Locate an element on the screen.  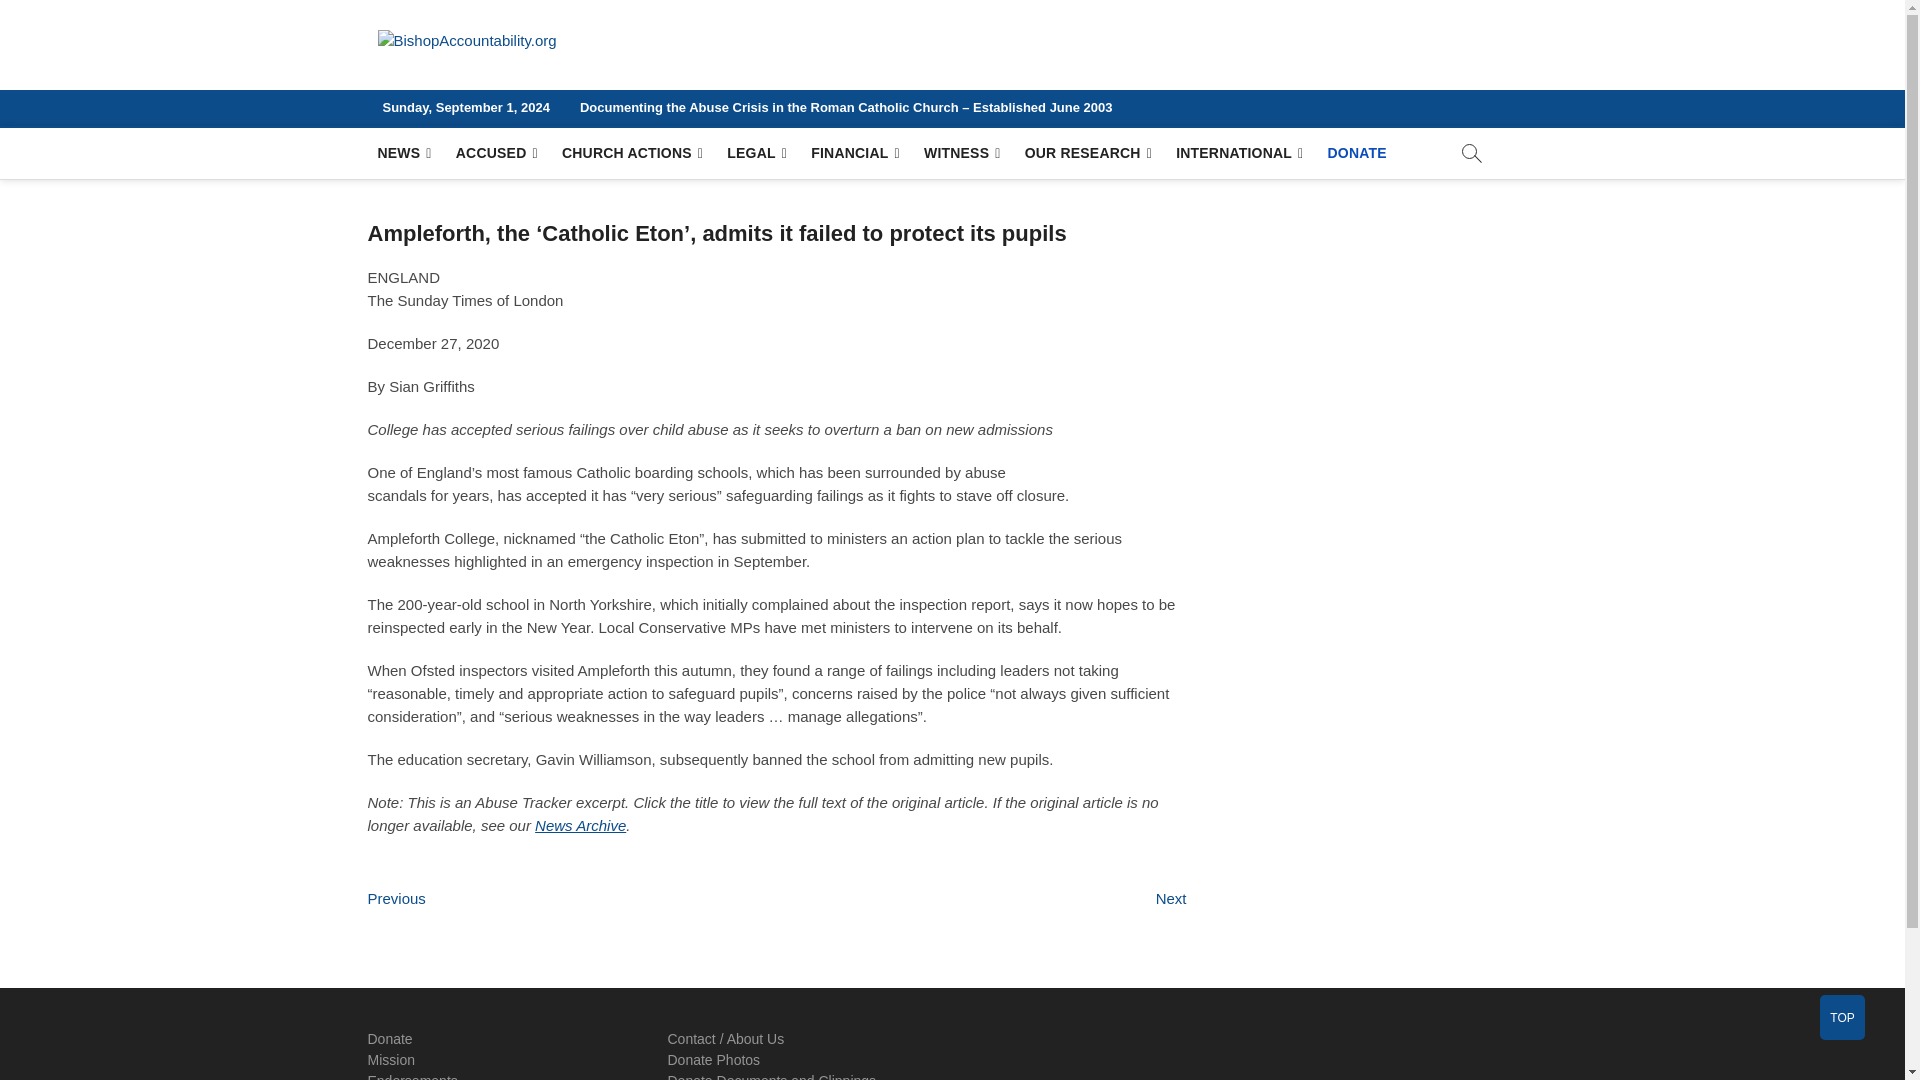
BishopAccountability.org is located at coordinates (752, 66).